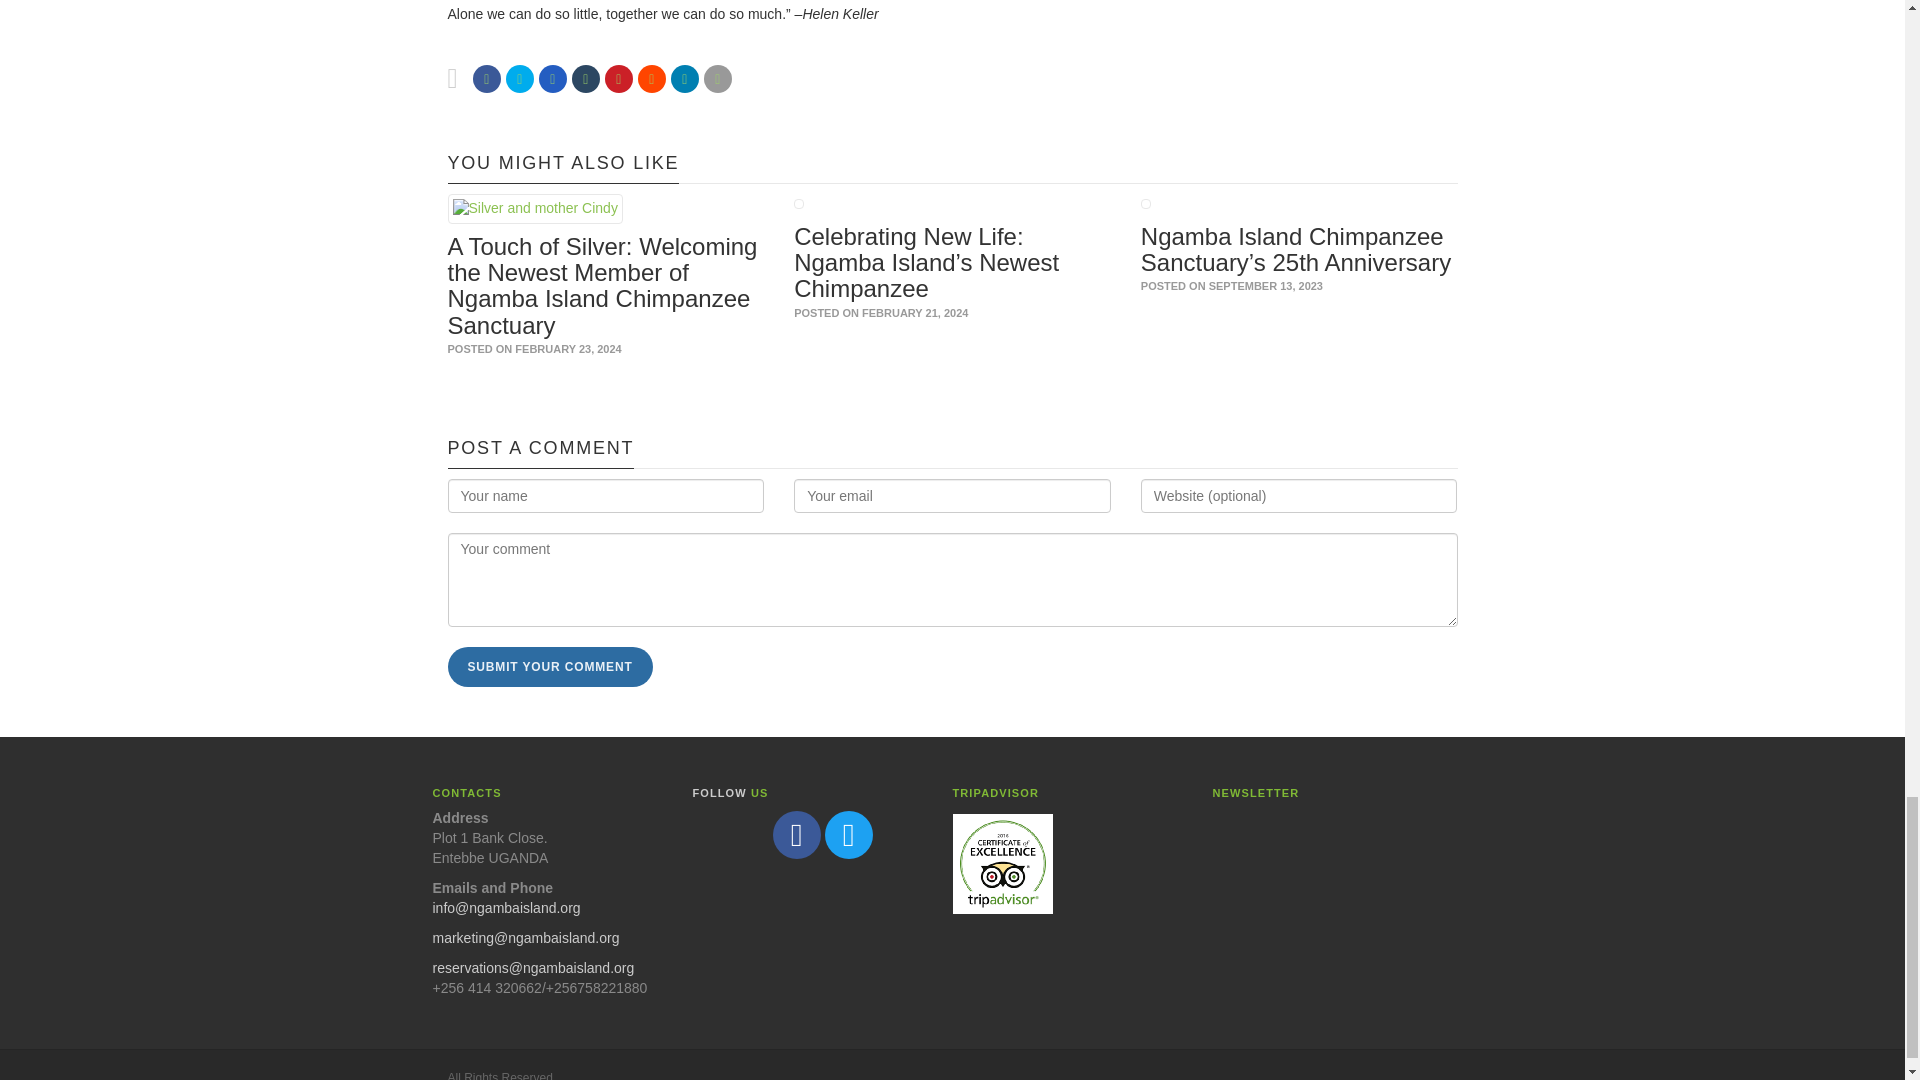 The height and width of the screenshot is (1080, 1920). I want to click on Submit to Reddit, so click(652, 78).